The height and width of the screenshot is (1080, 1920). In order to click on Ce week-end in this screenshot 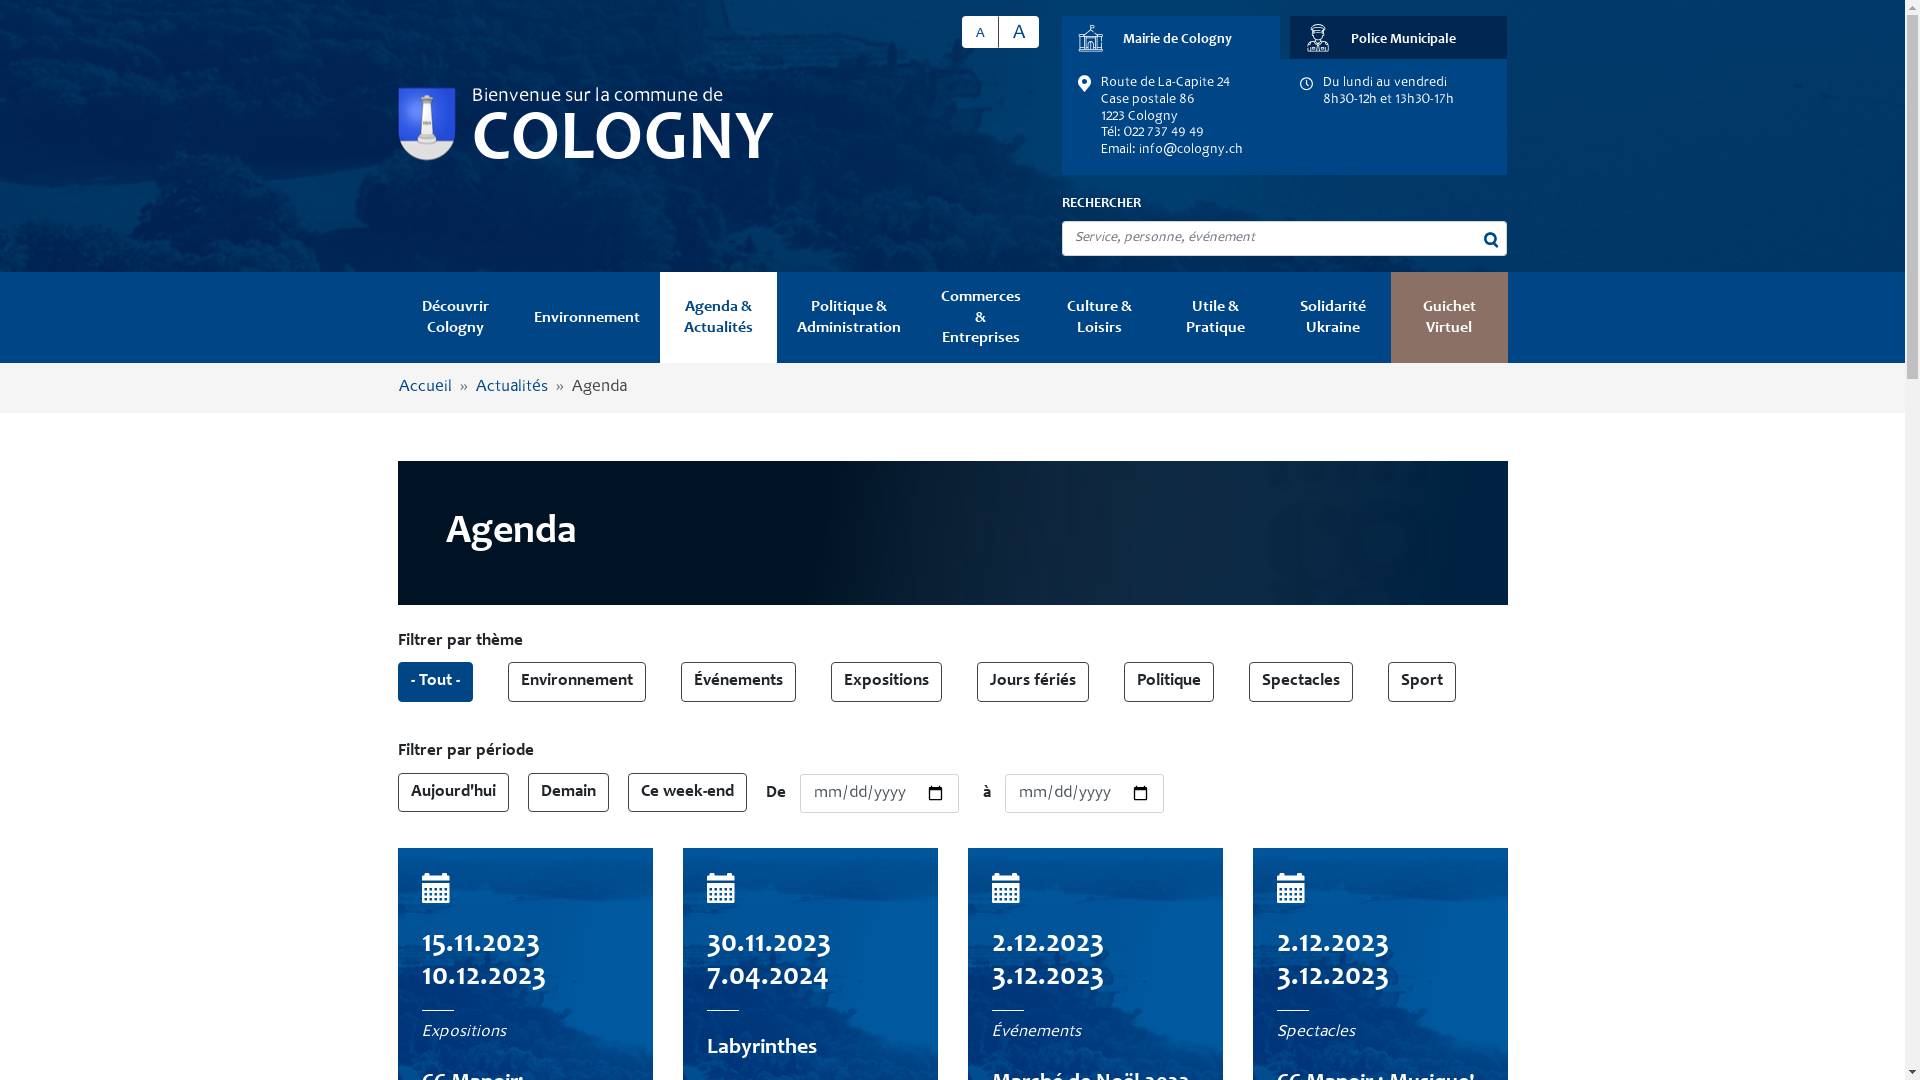, I will do `click(688, 793)`.